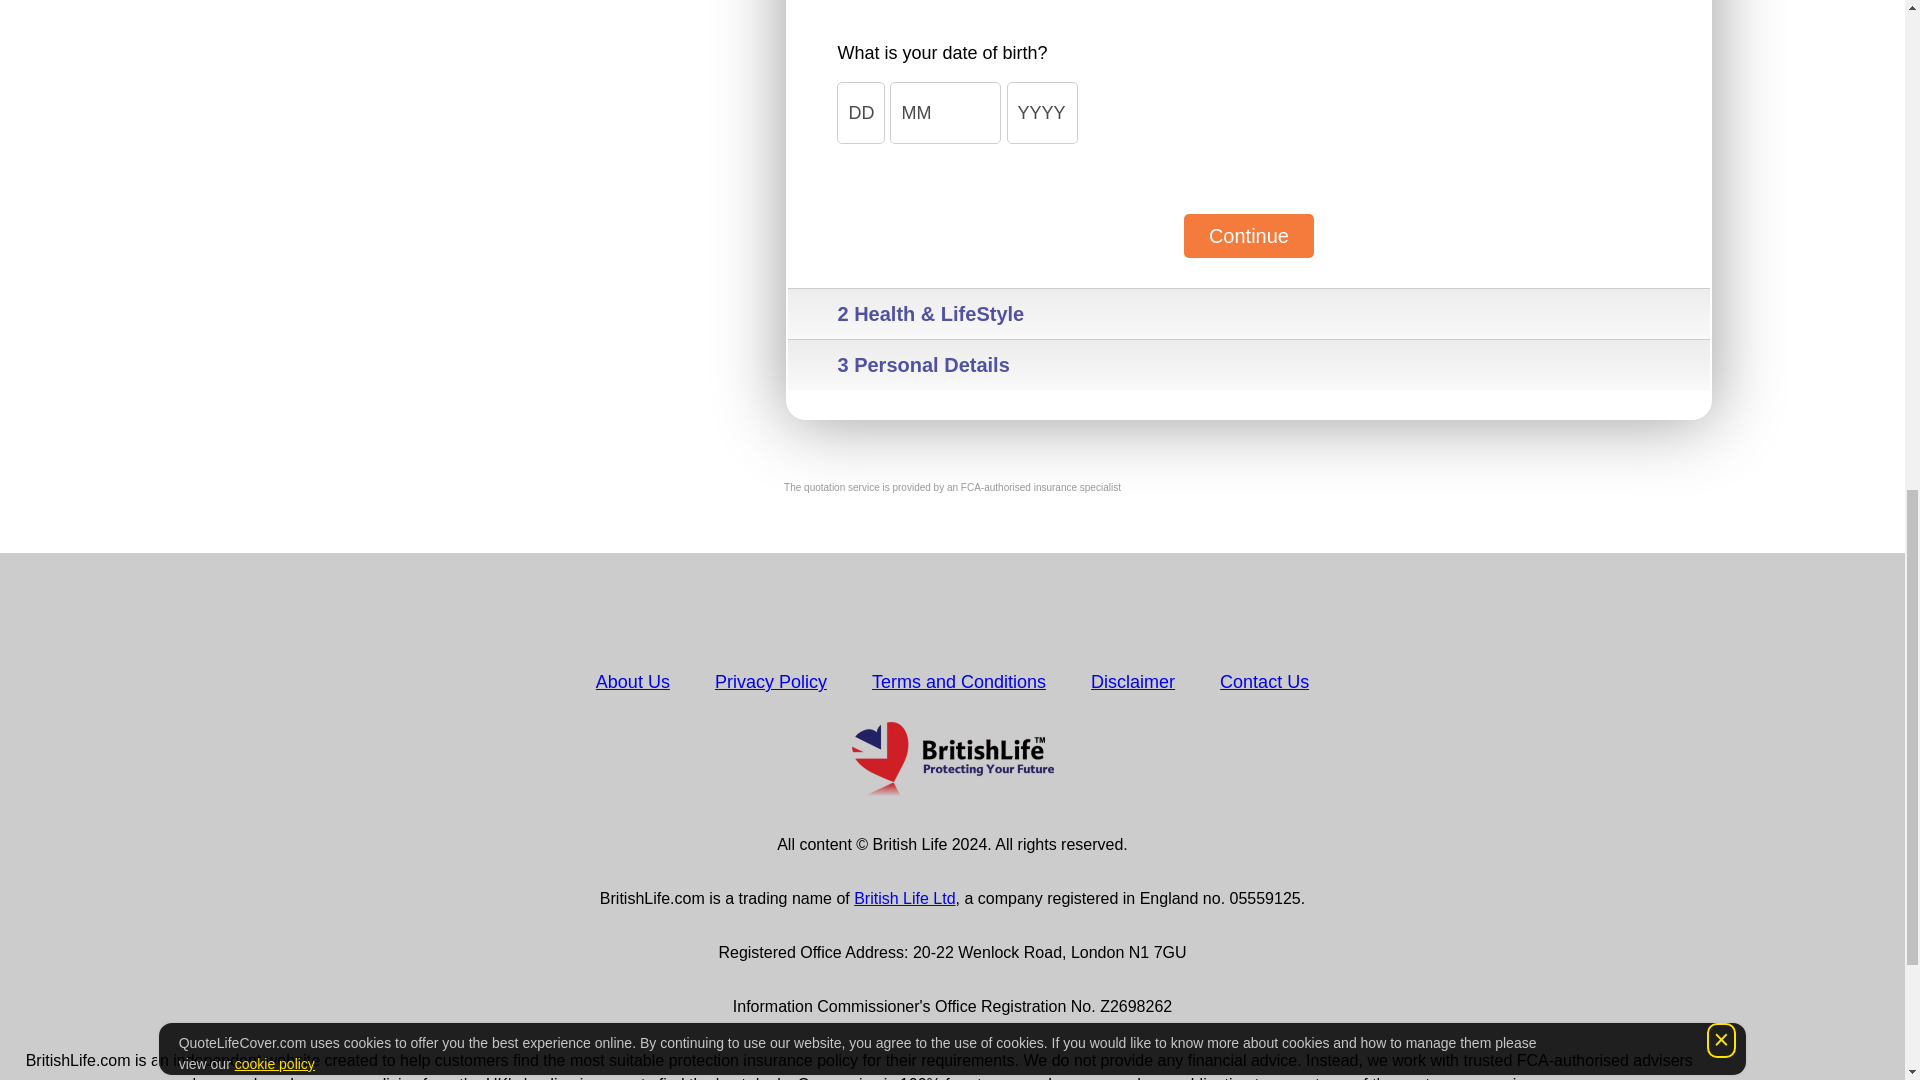 The width and height of the screenshot is (1920, 1080). I want to click on Privacy Policy, so click(770, 682).